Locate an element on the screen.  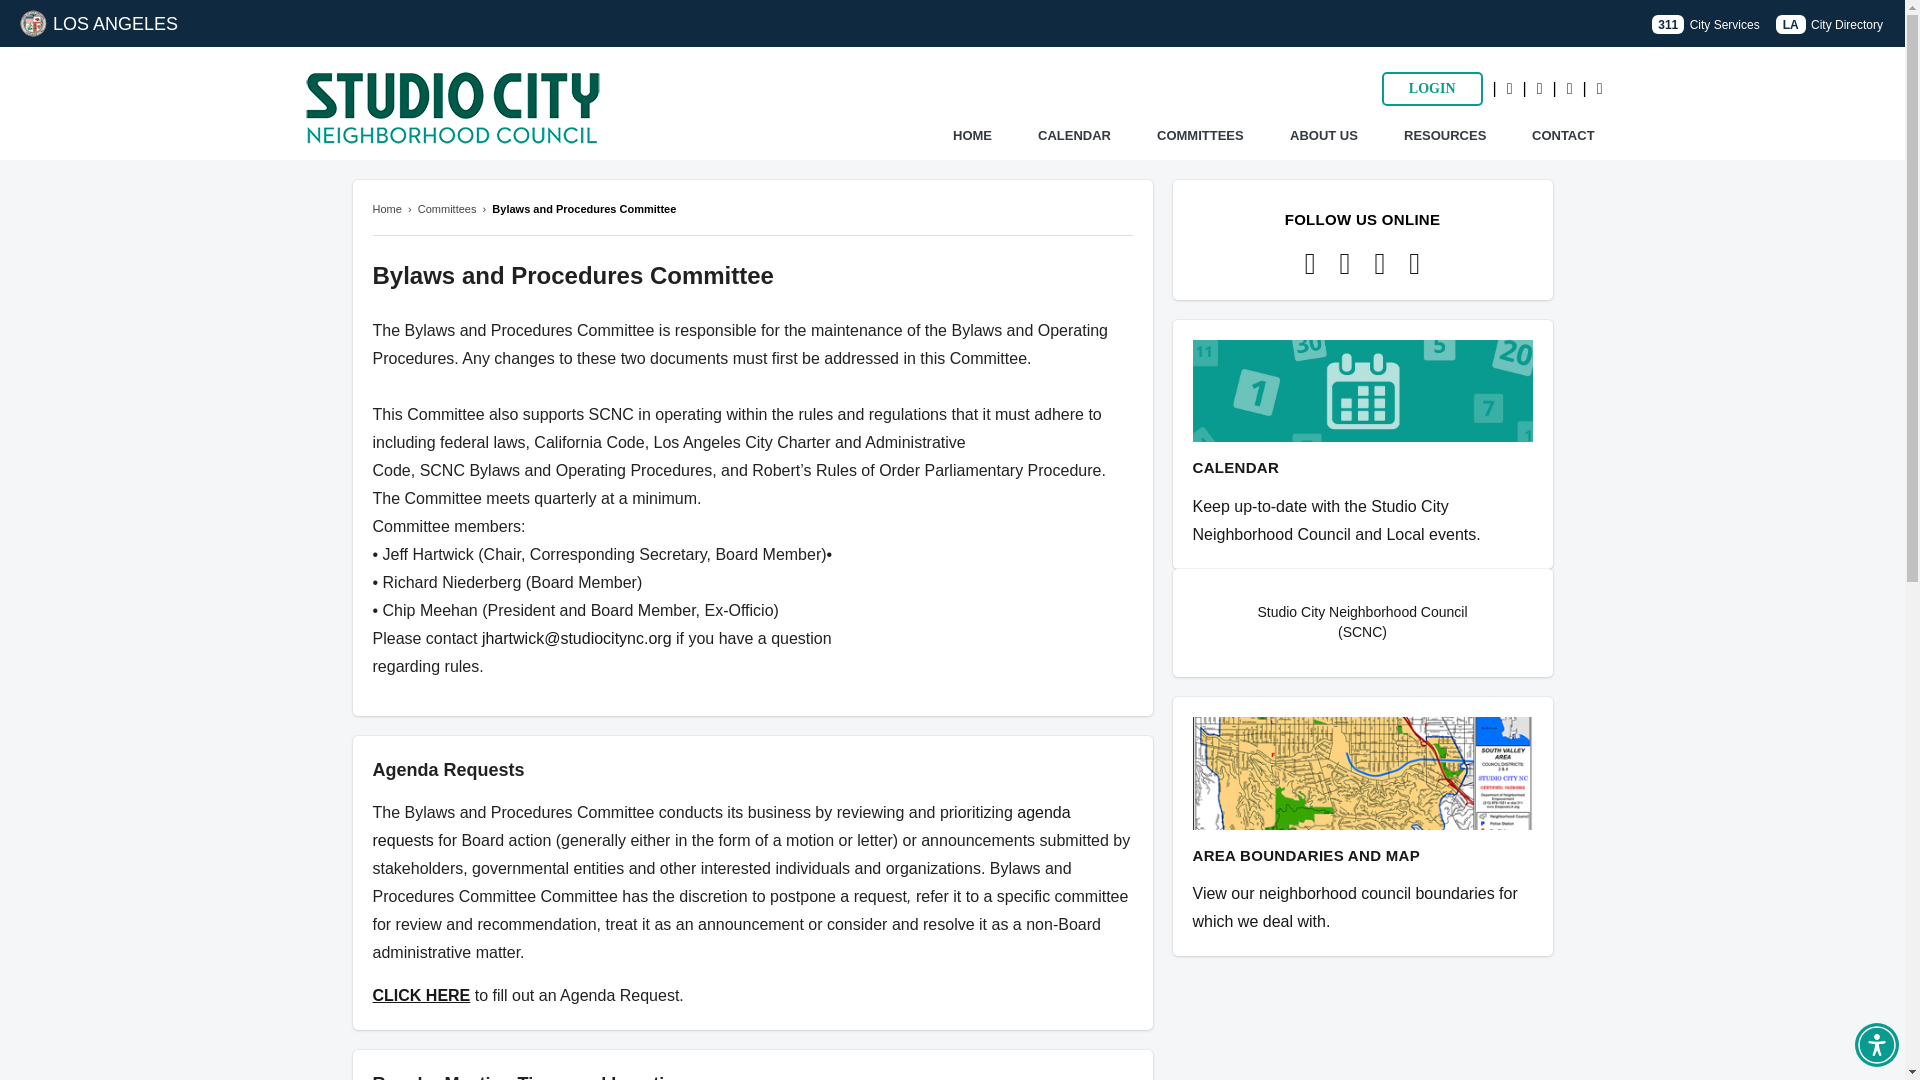
311 City Services is located at coordinates (1704, 24).